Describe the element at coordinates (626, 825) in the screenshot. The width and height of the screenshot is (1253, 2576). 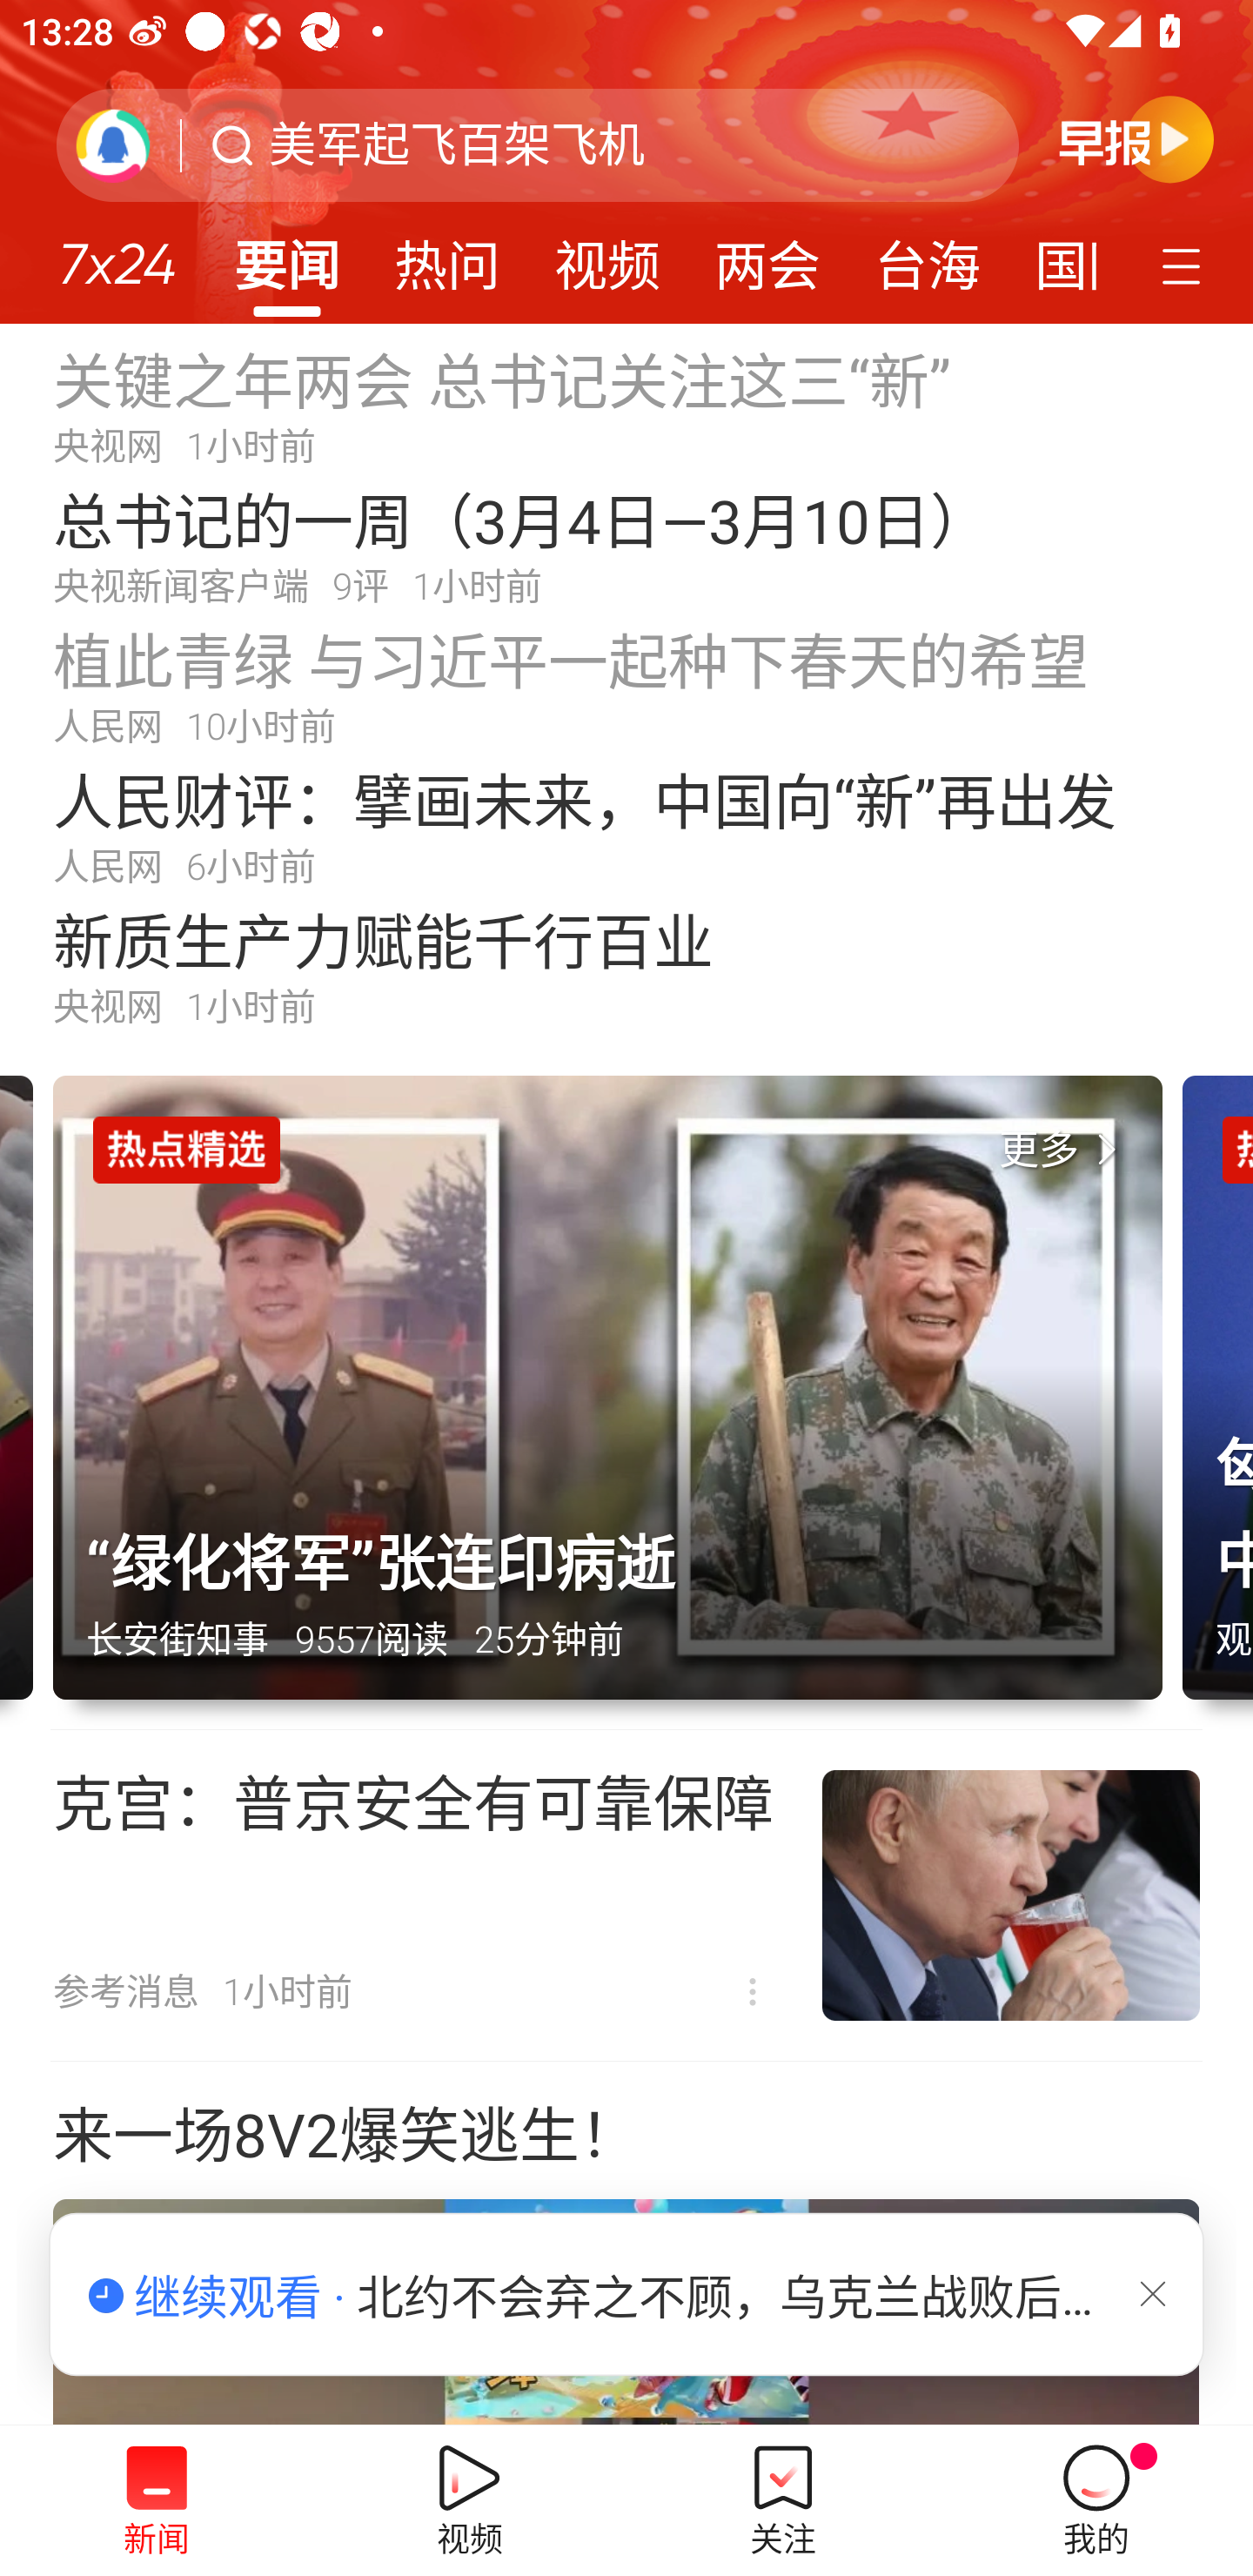
I see `人民财评：擘画未来，中国向“新”再出发 人民网 6小时前` at that location.